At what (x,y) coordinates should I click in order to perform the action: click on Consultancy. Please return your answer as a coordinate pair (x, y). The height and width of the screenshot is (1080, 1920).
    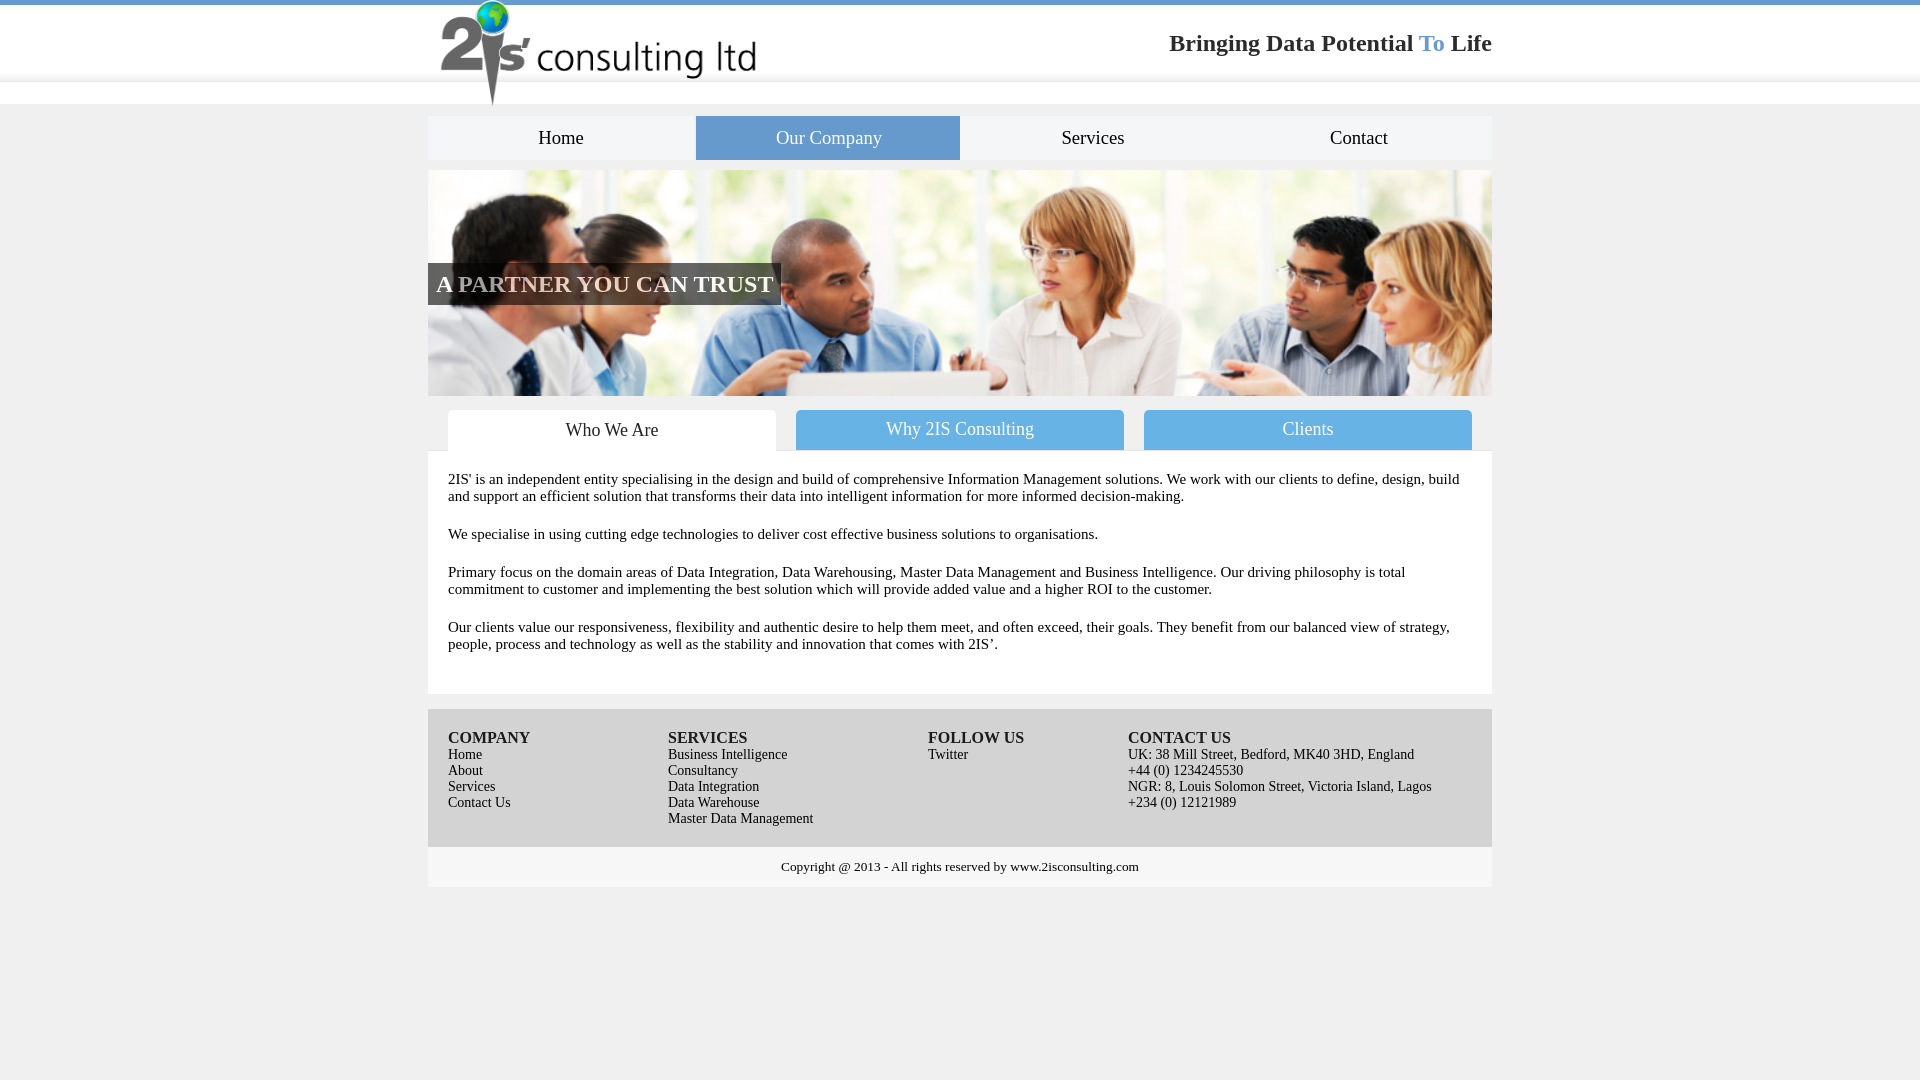
    Looking at the image, I should click on (703, 770).